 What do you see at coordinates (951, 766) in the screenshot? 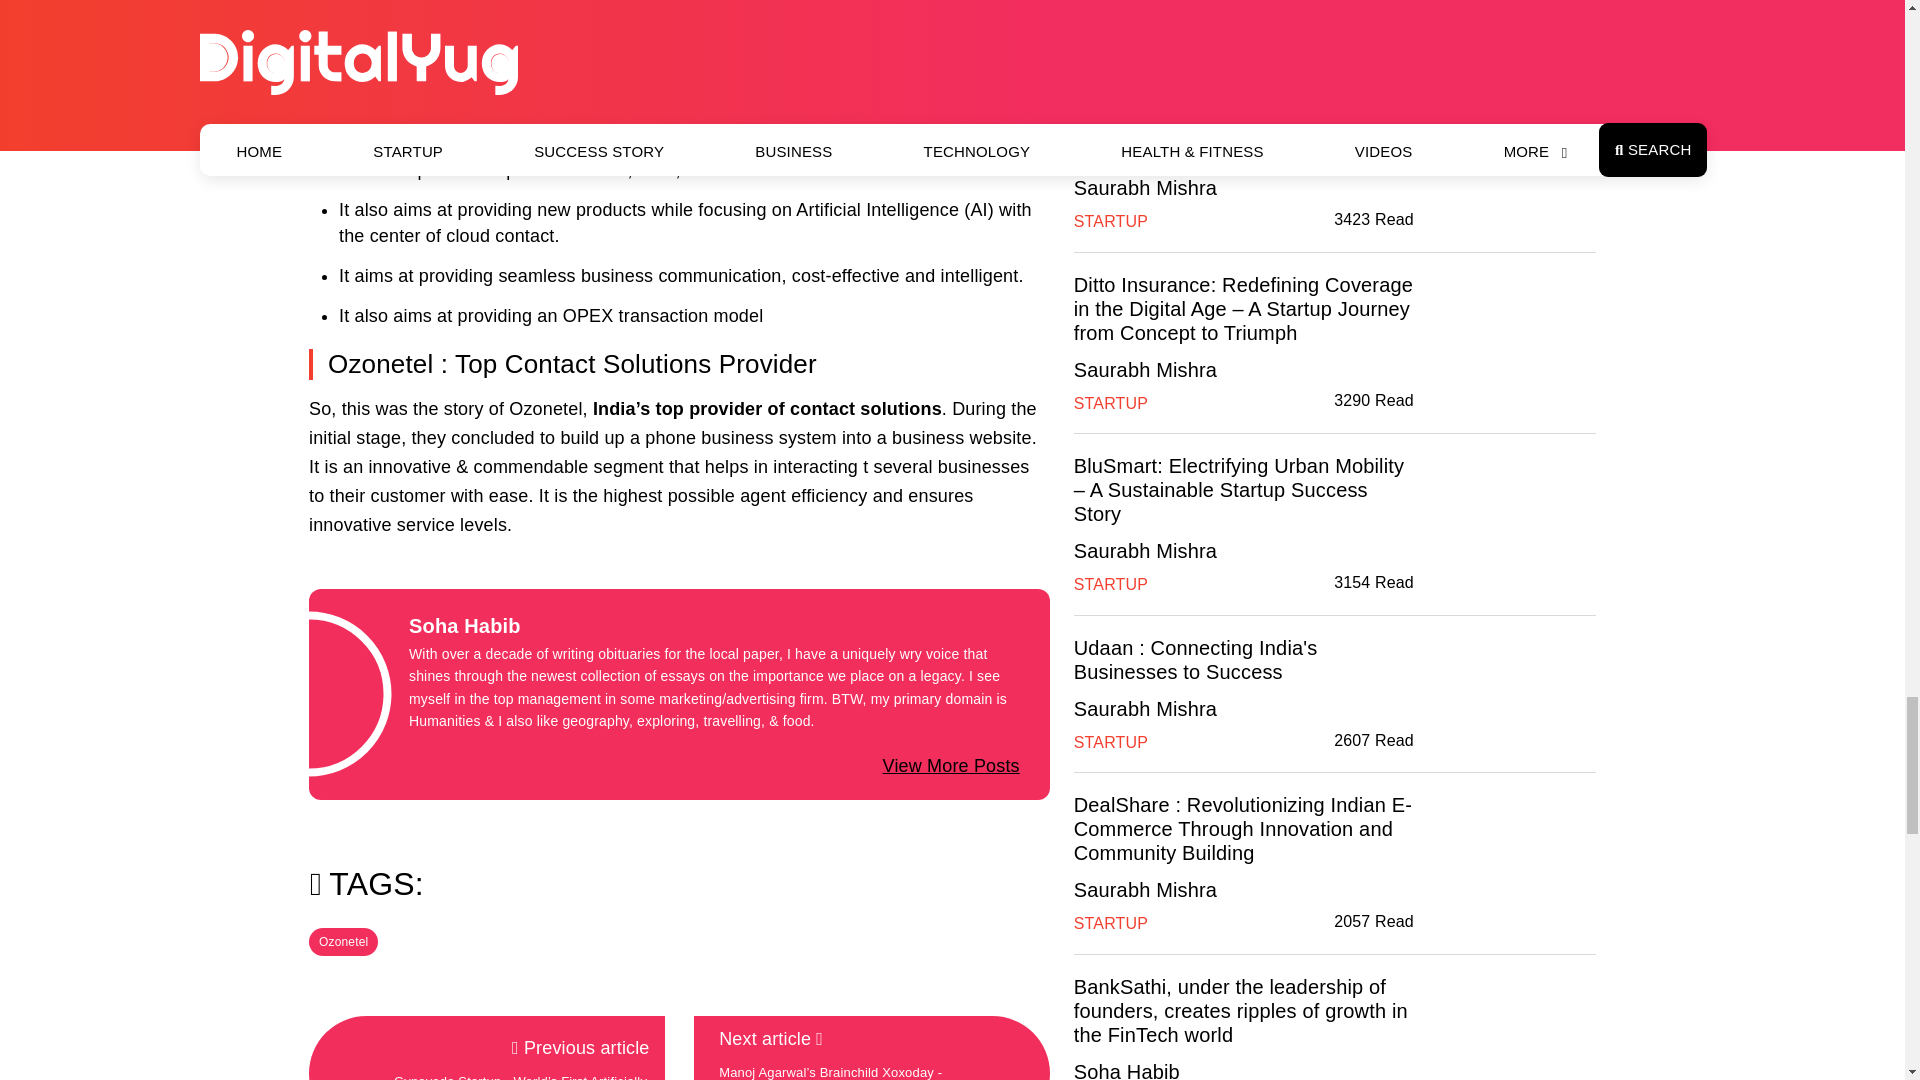
I see `View More Posts` at bounding box center [951, 766].